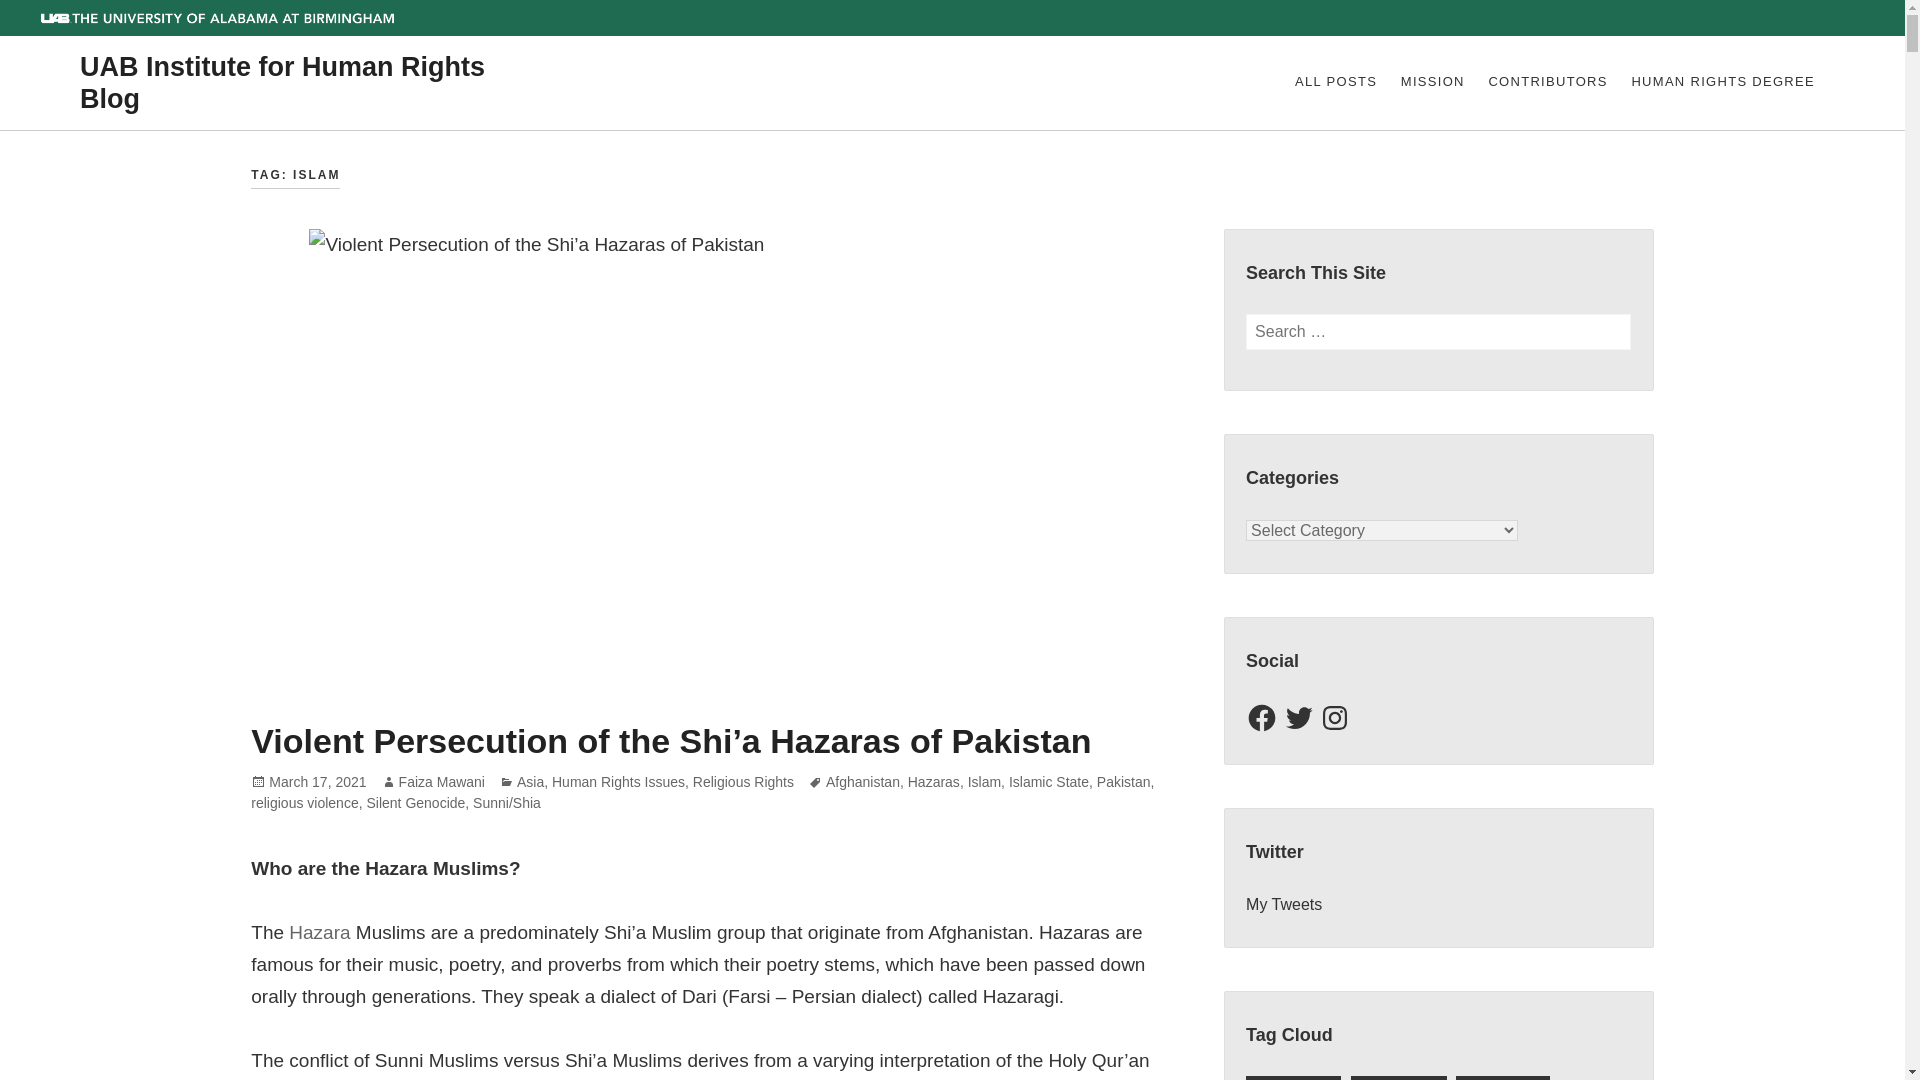  Describe the element at coordinates (618, 782) in the screenshot. I see `Human Rights Issues` at that location.